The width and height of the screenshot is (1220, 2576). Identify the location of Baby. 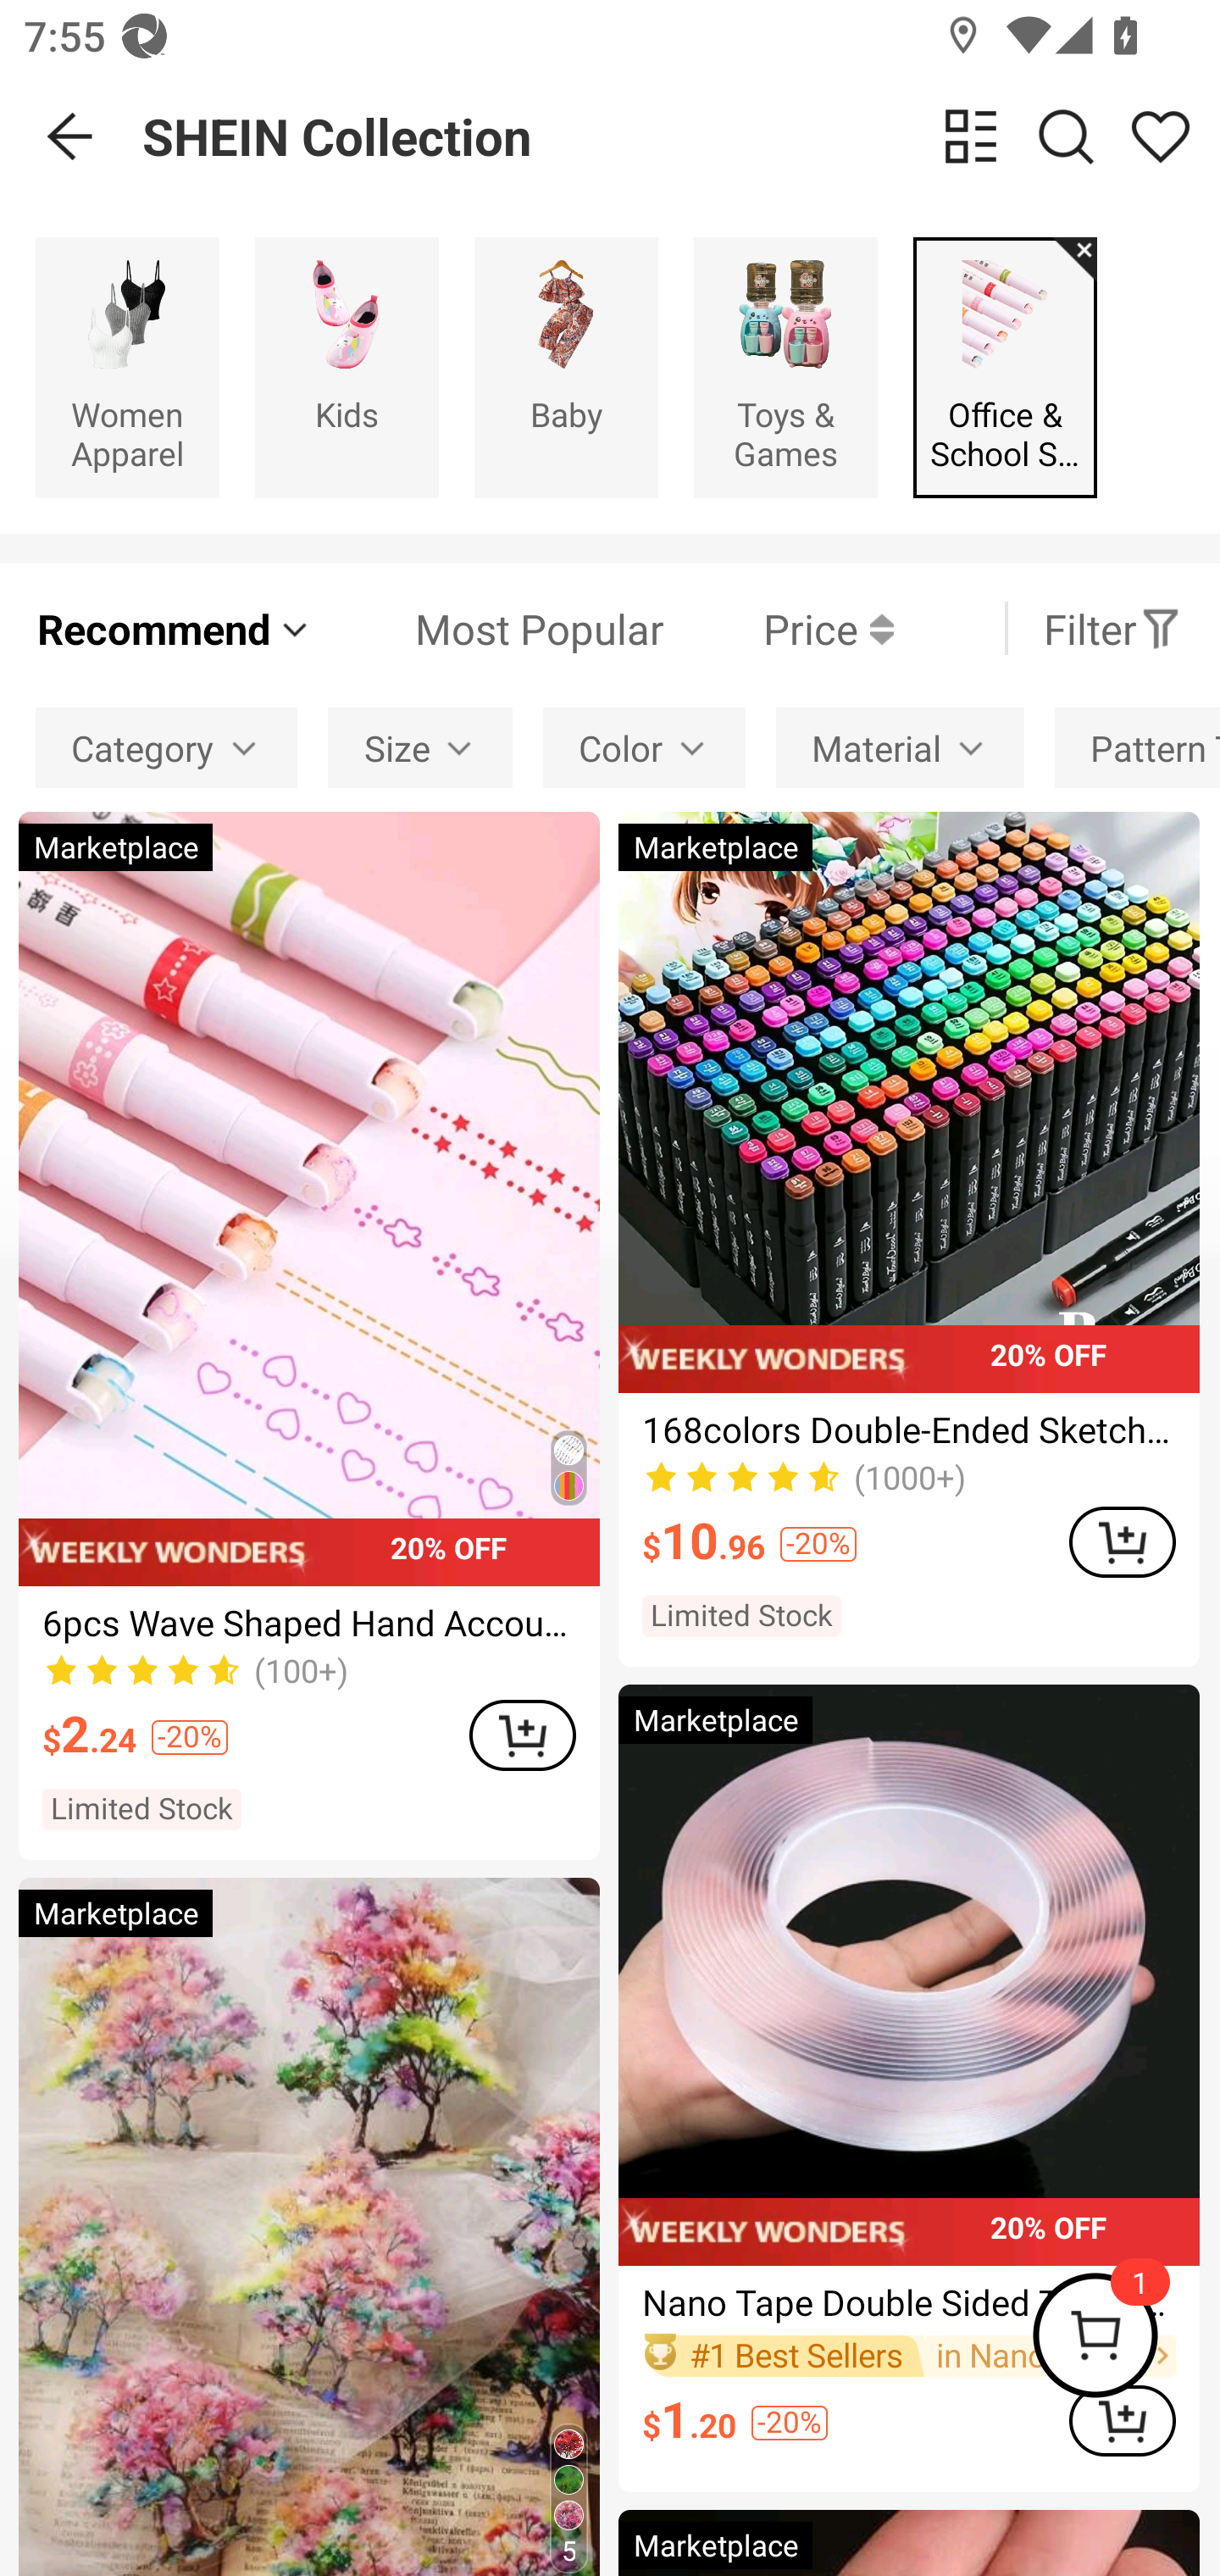
(566, 366).